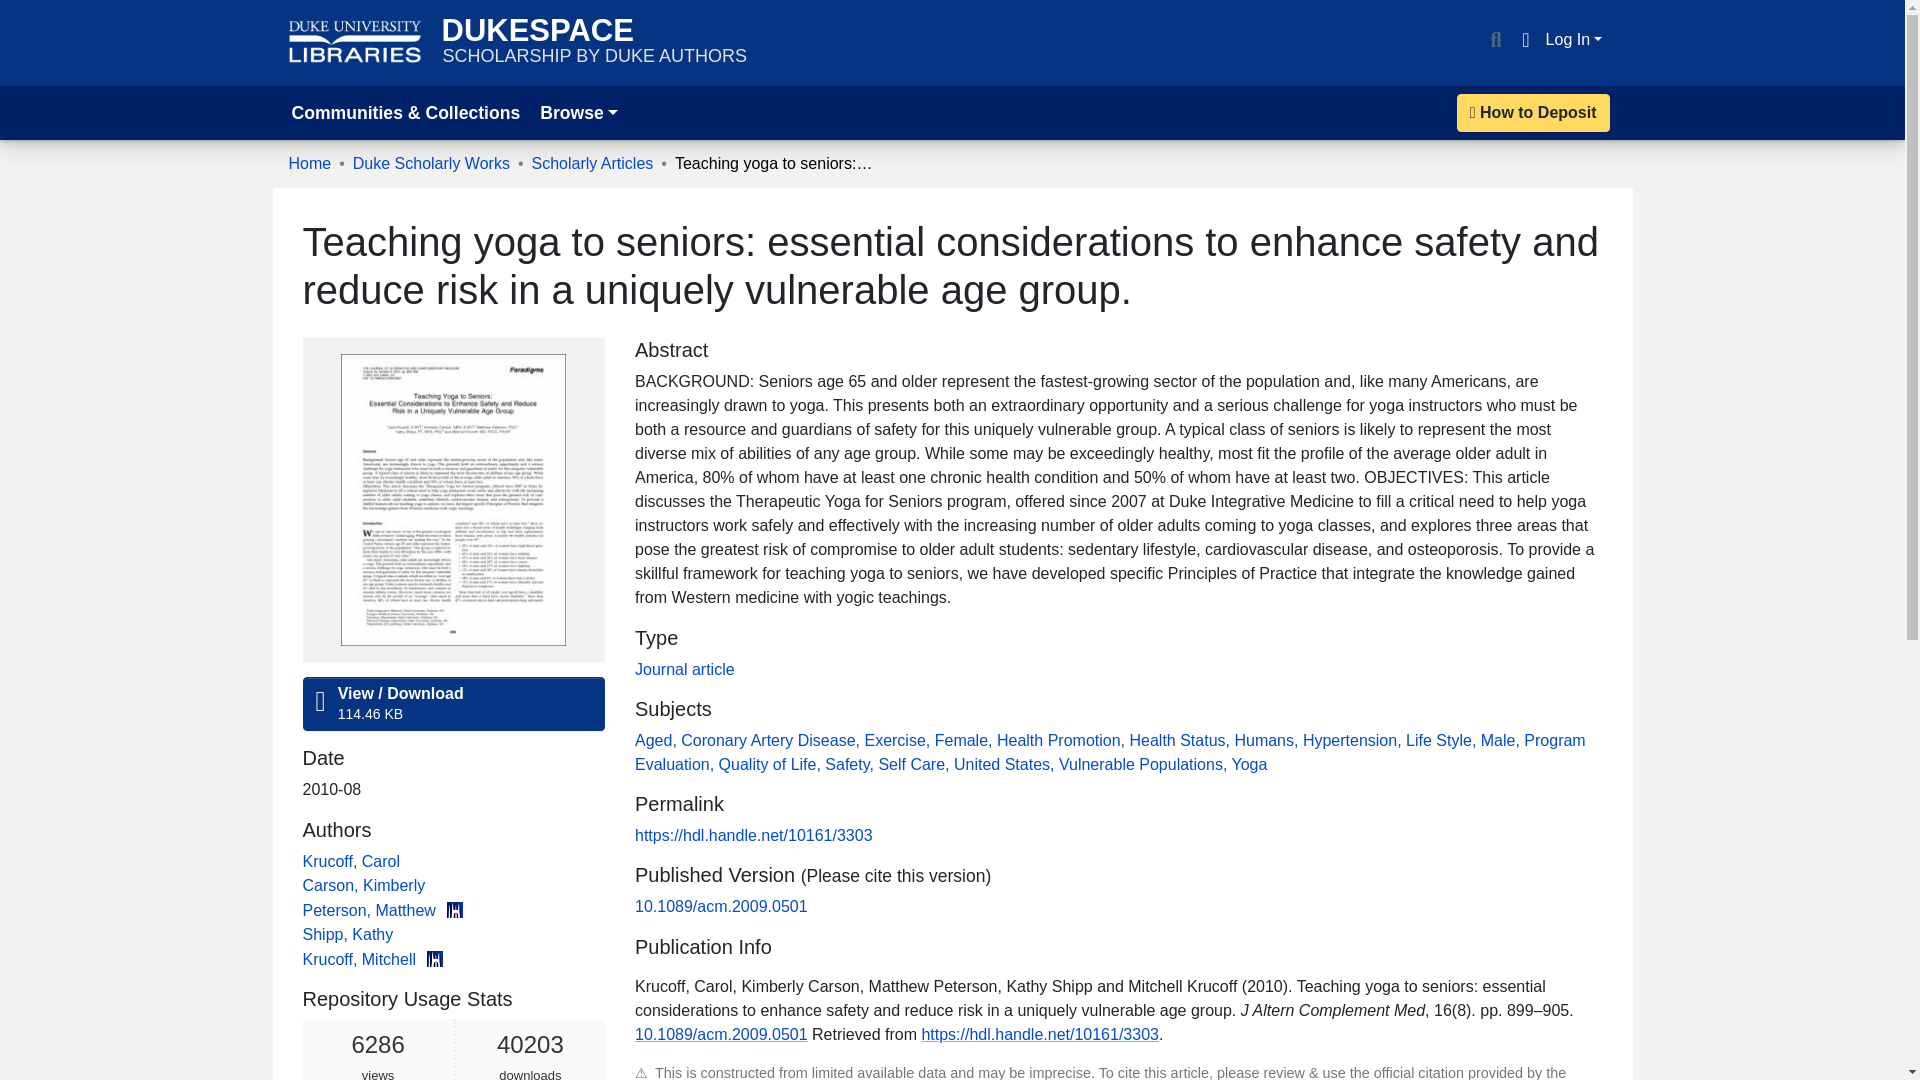 The height and width of the screenshot is (1080, 1920). I want to click on How to Deposit, so click(24, 12).